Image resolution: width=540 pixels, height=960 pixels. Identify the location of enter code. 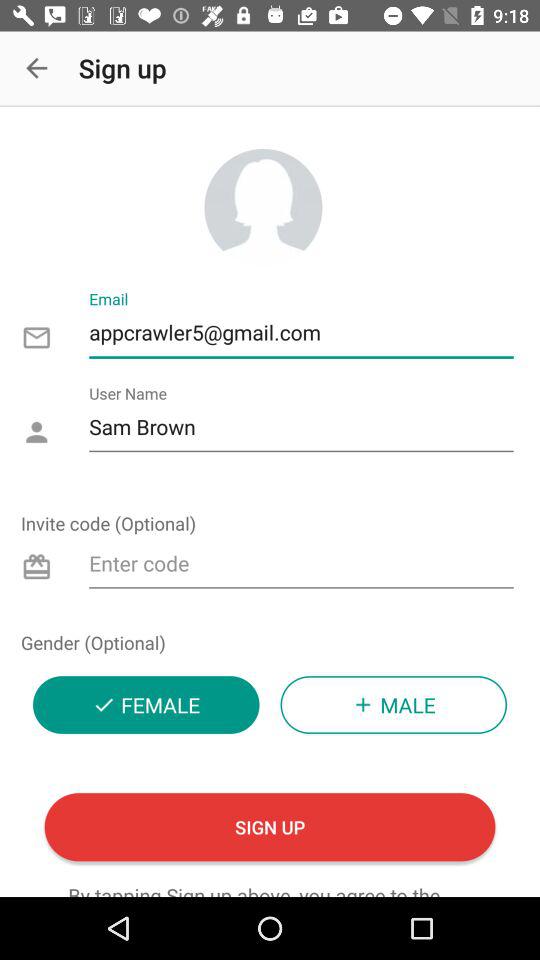
(302, 566).